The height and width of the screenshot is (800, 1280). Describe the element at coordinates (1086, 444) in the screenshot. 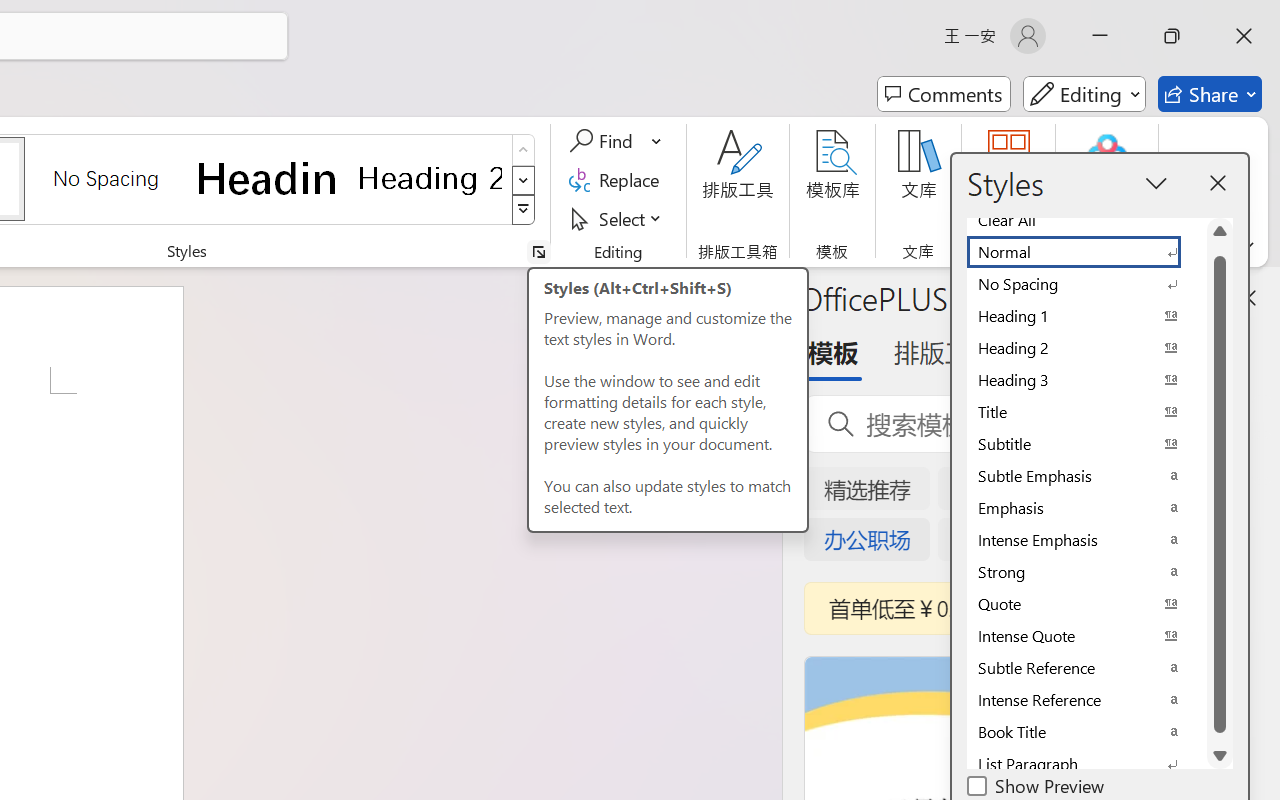

I see `Subtitle` at that location.